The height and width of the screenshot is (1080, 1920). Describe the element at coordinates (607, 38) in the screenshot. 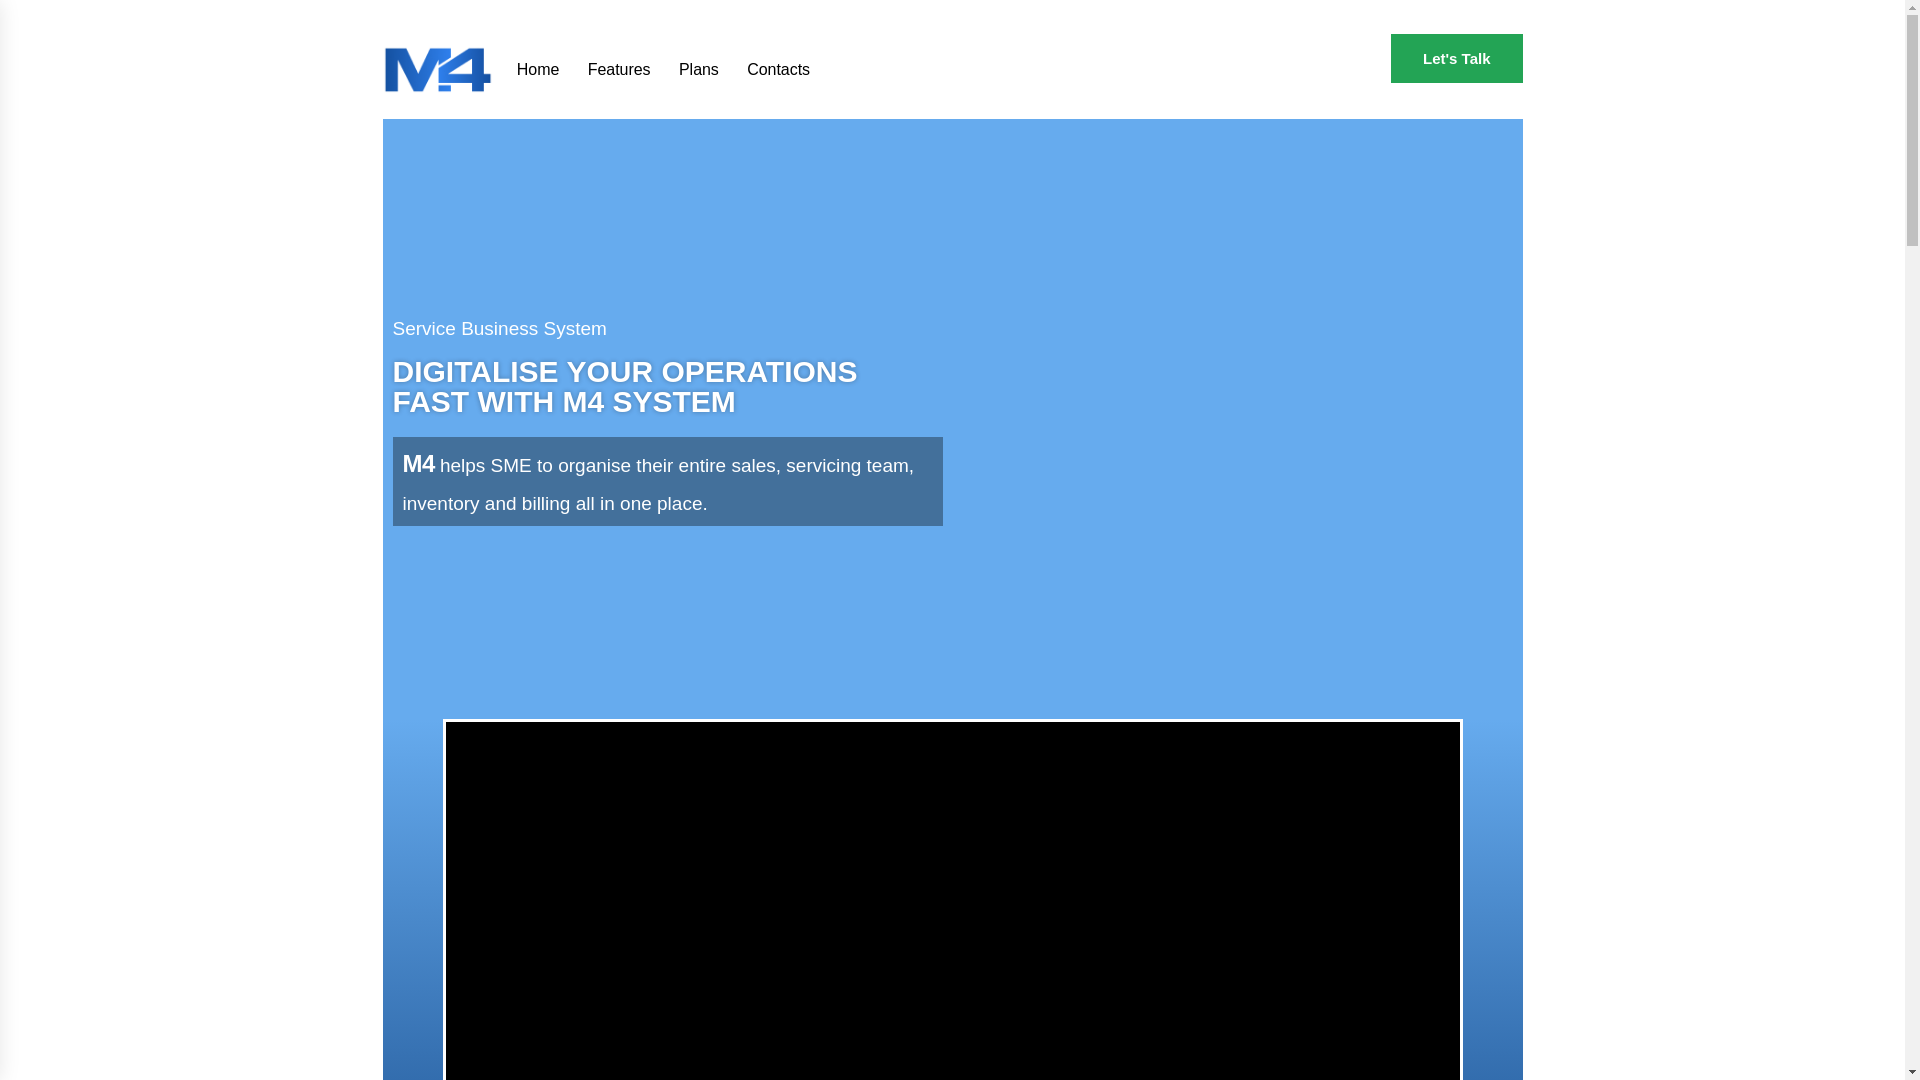

I see `Features` at that location.